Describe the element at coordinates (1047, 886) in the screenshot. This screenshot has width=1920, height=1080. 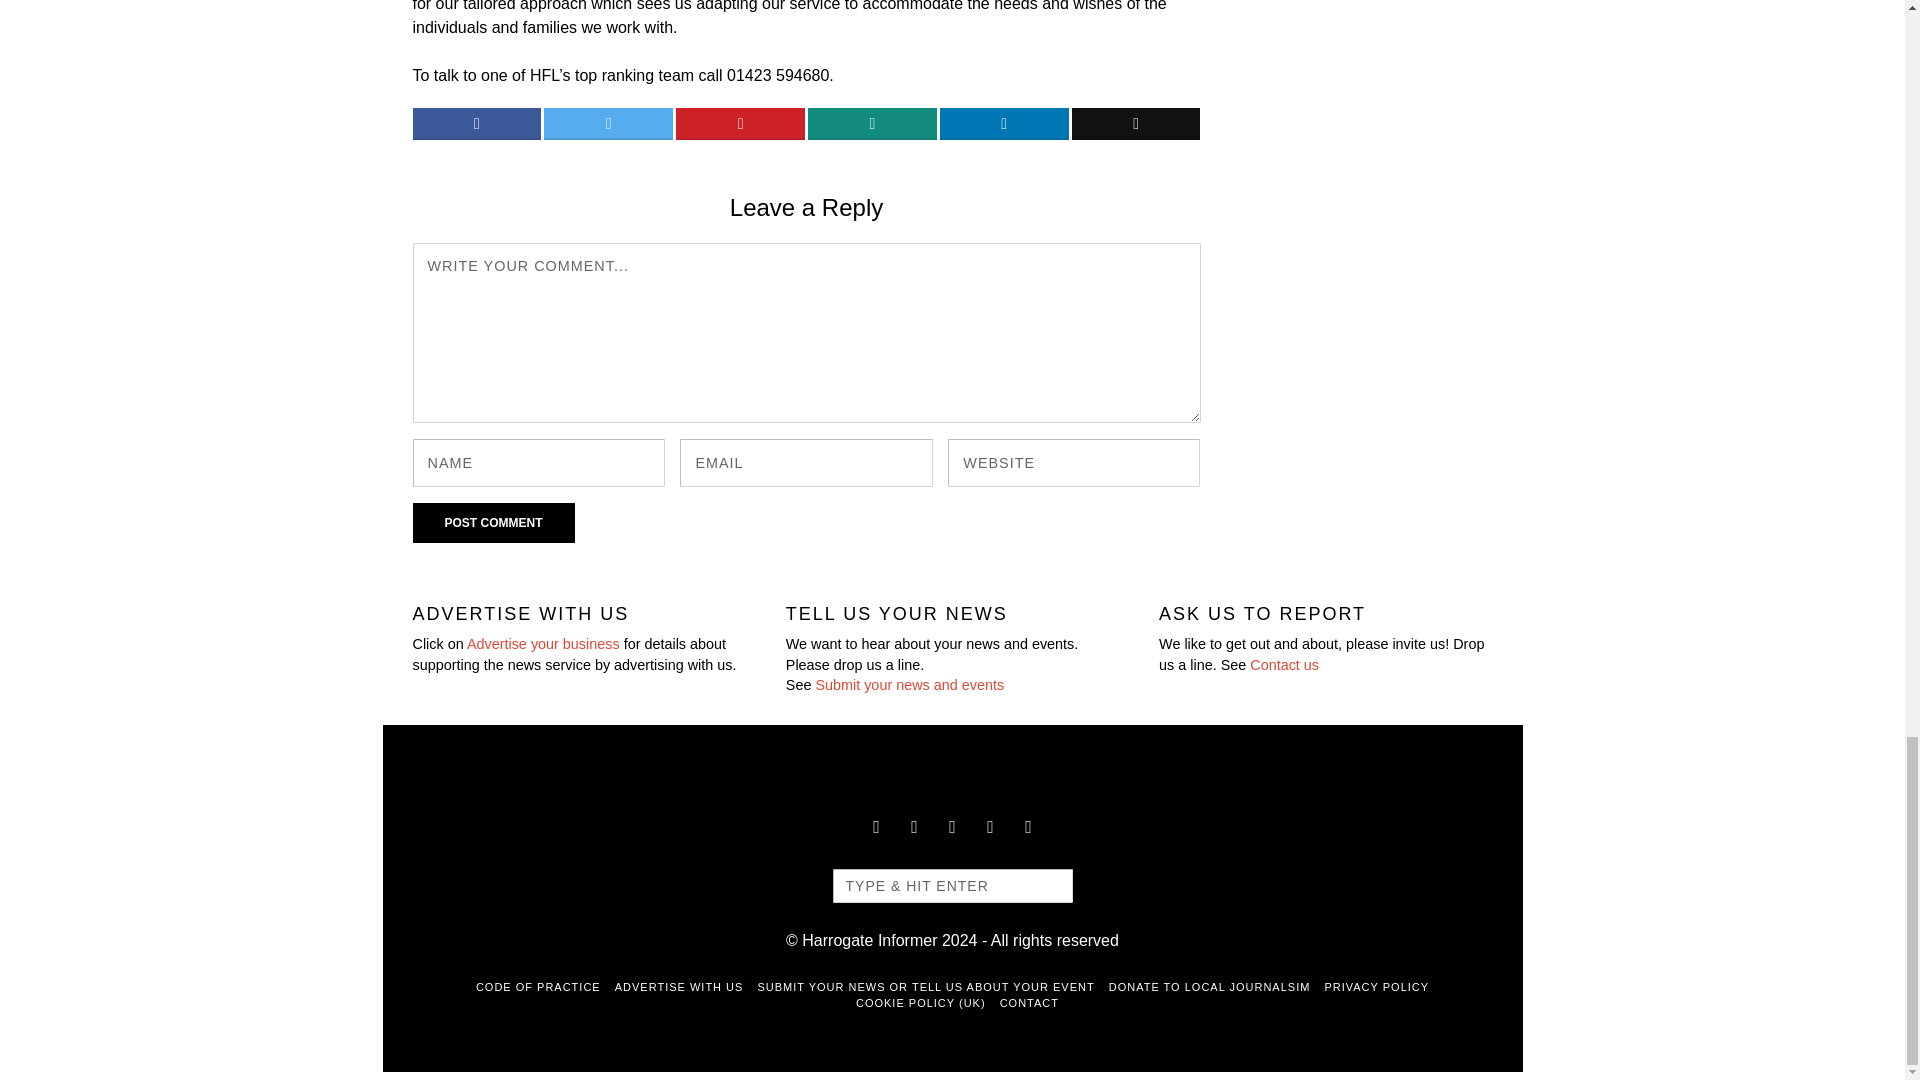
I see `Go` at that location.